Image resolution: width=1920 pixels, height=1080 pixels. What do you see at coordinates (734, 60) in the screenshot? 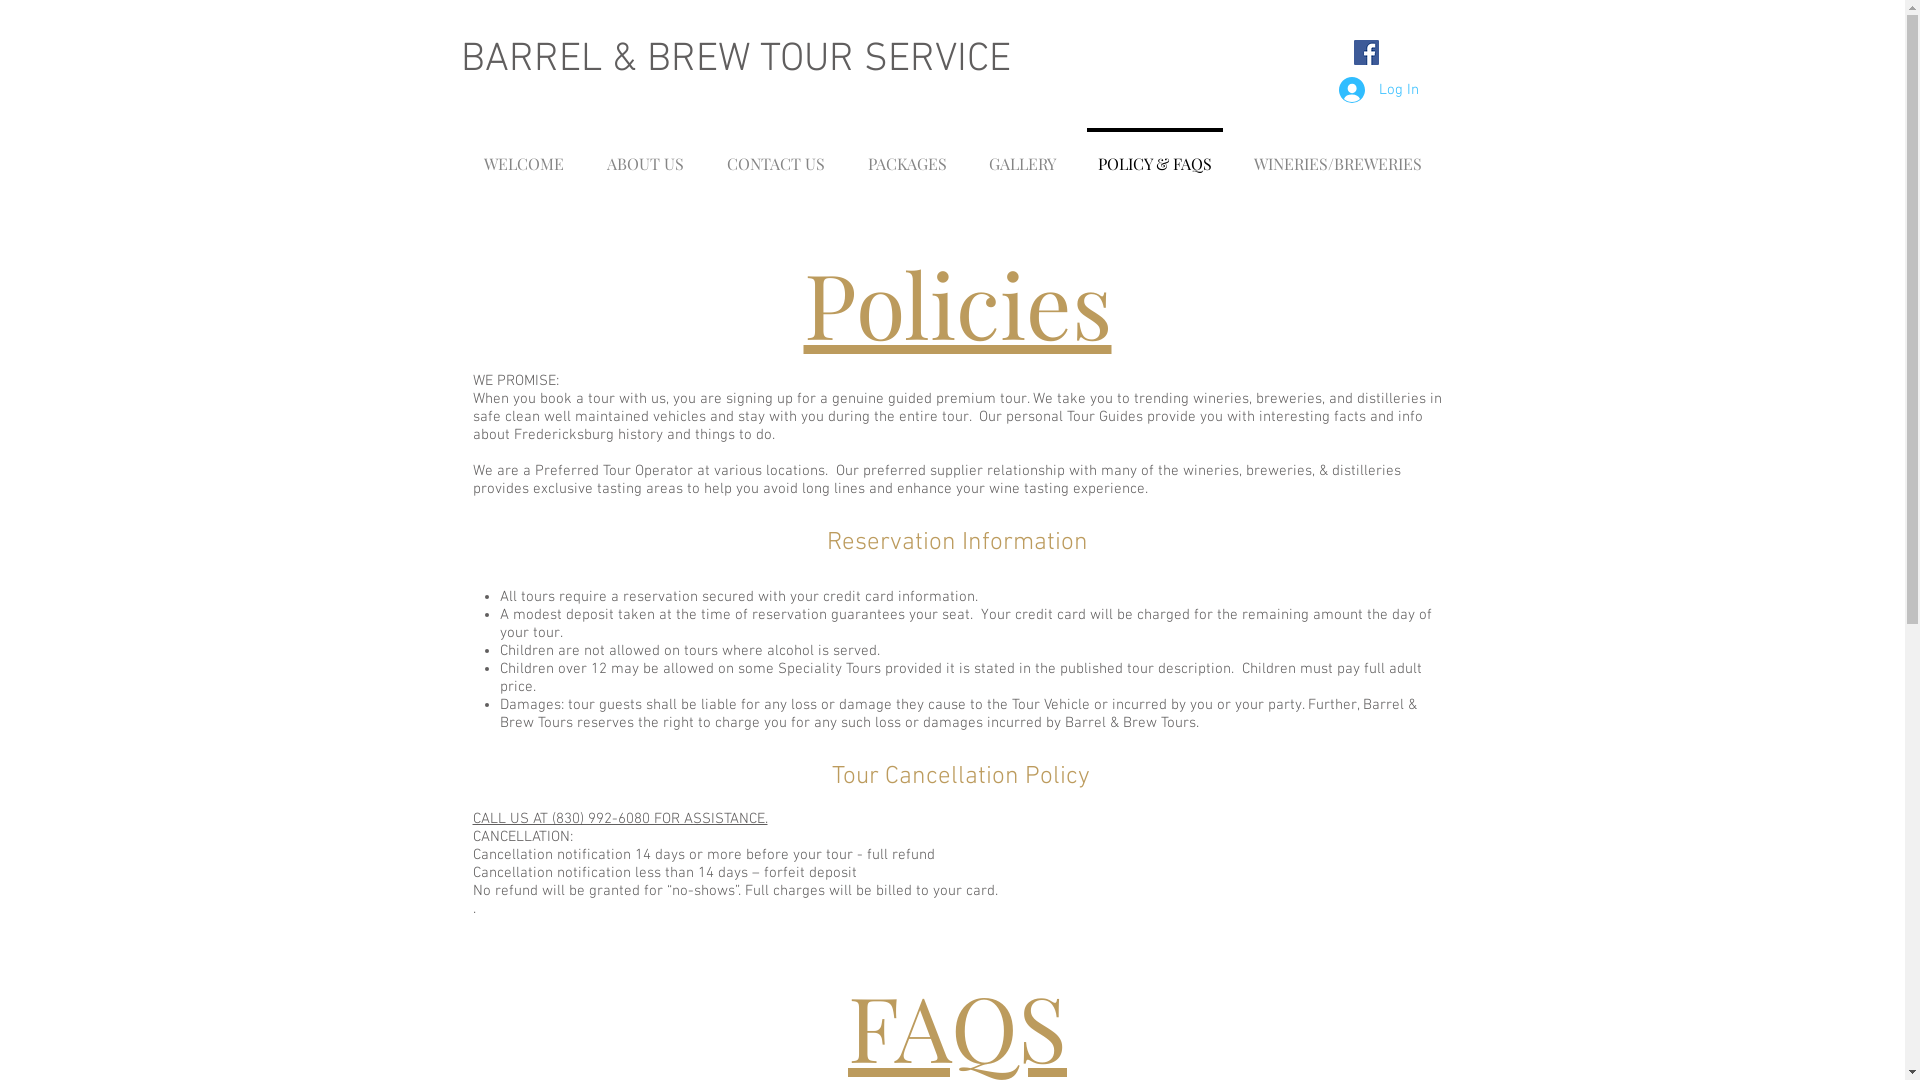
I see `BARREL & BREW TOUR SERVICE` at bounding box center [734, 60].